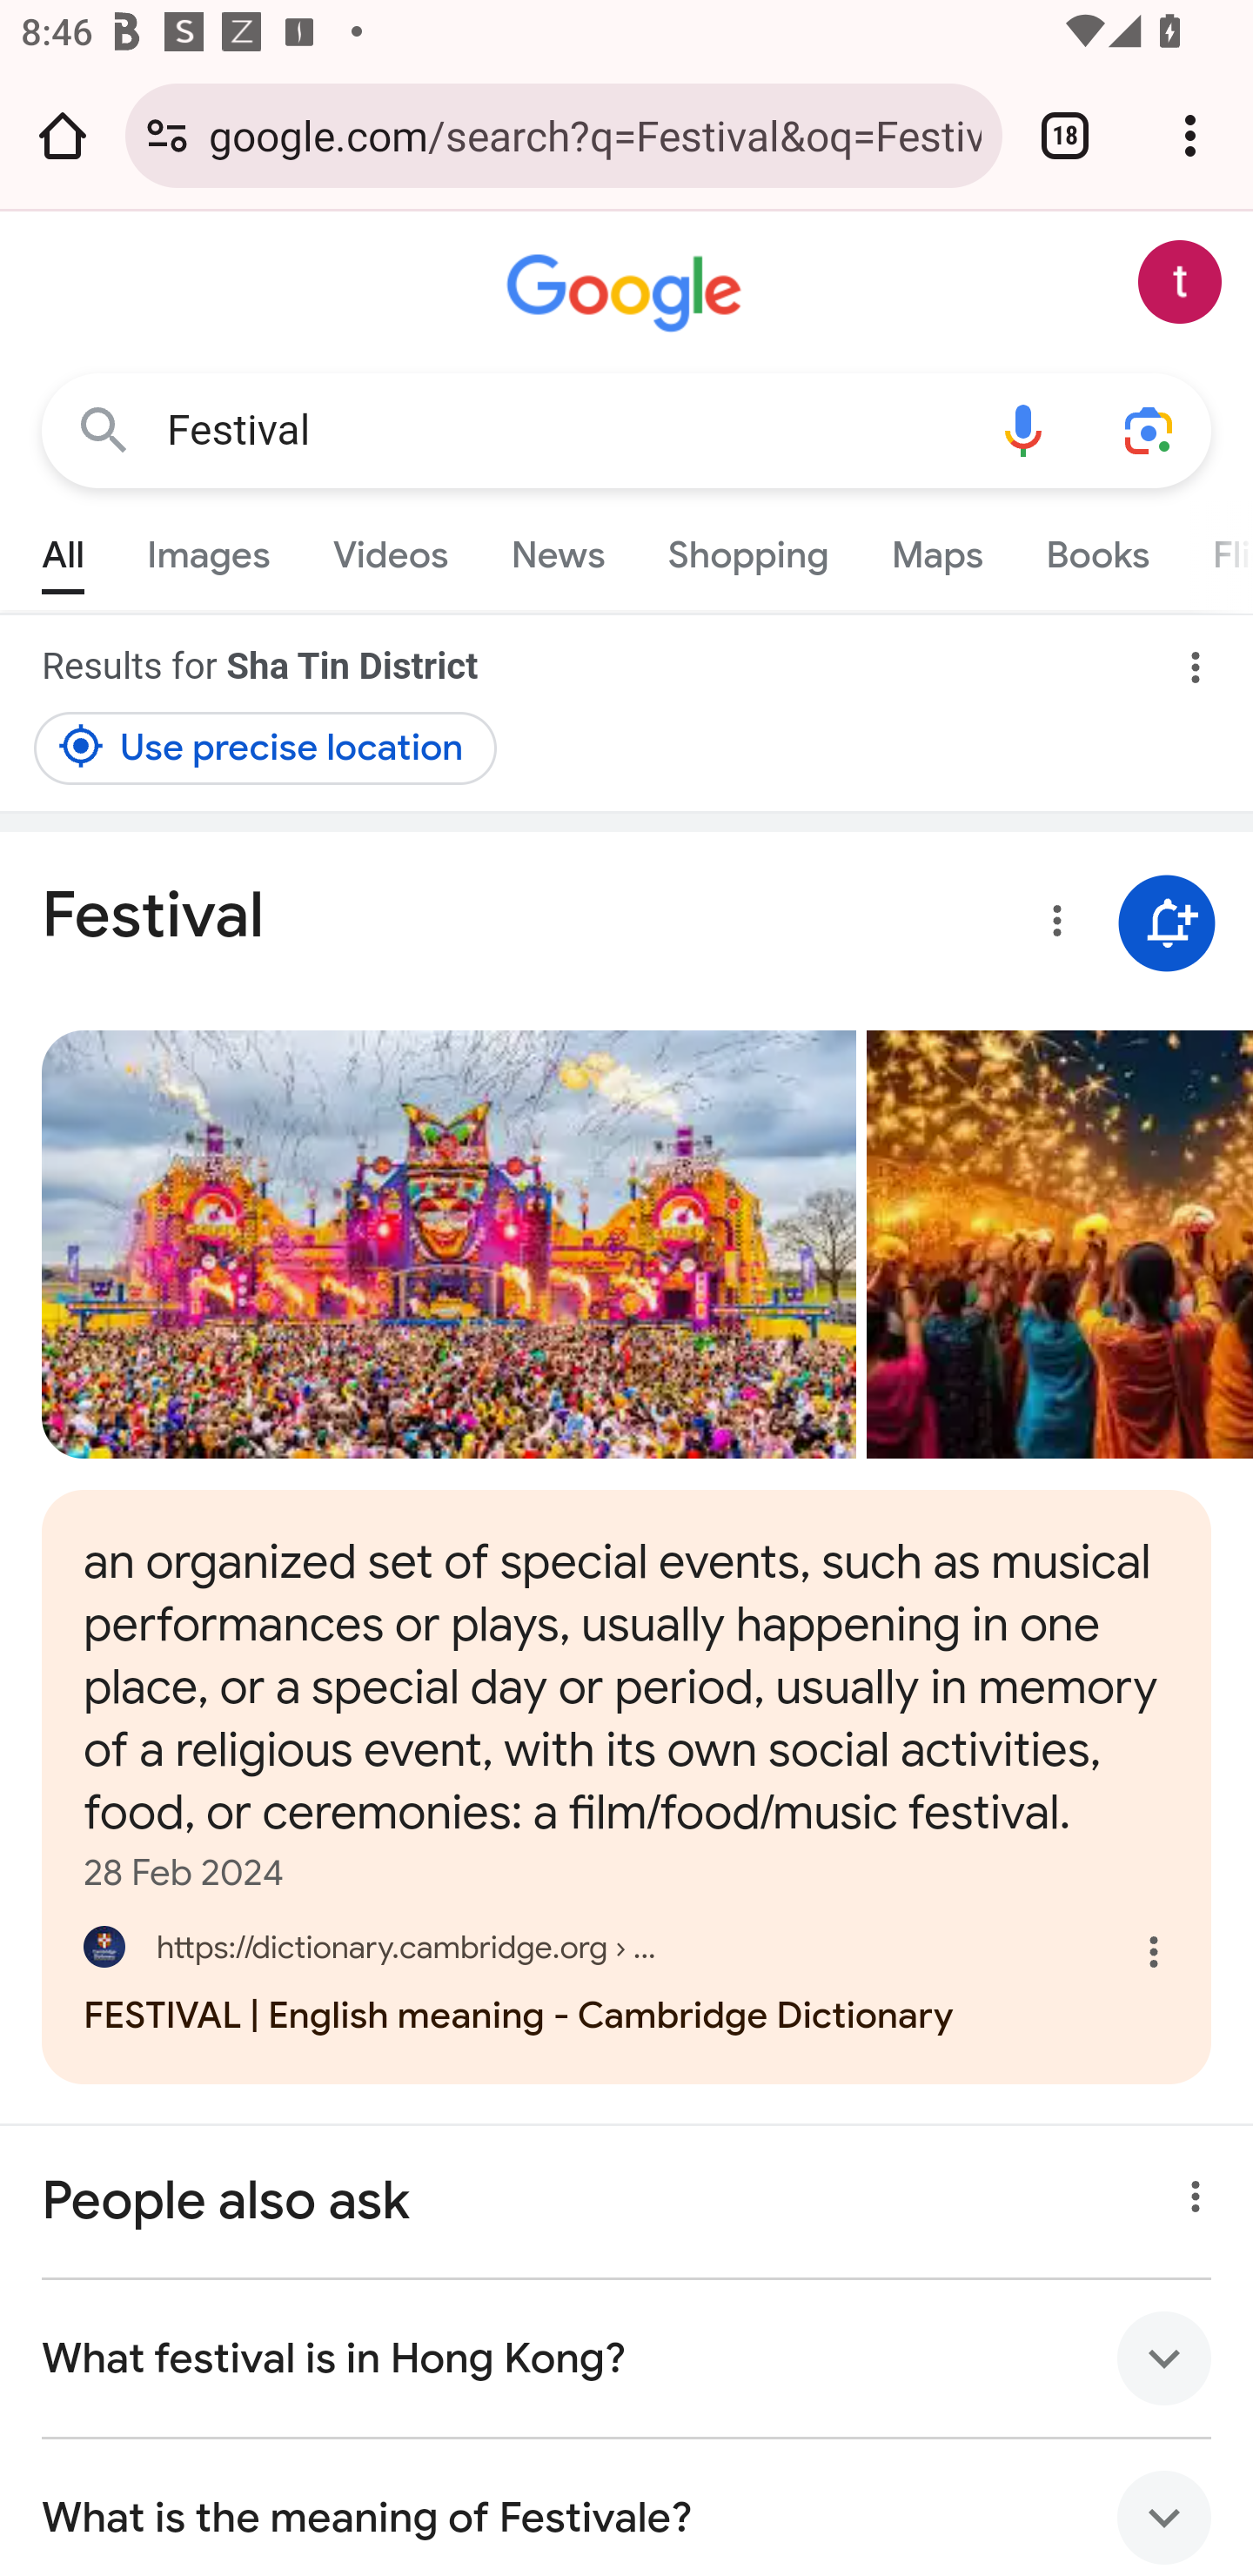 This screenshot has height=2576, width=1253. Describe the element at coordinates (626, 1976) in the screenshot. I see `FESTIVAL | English meaning - Cambridge Dictionary` at that location.